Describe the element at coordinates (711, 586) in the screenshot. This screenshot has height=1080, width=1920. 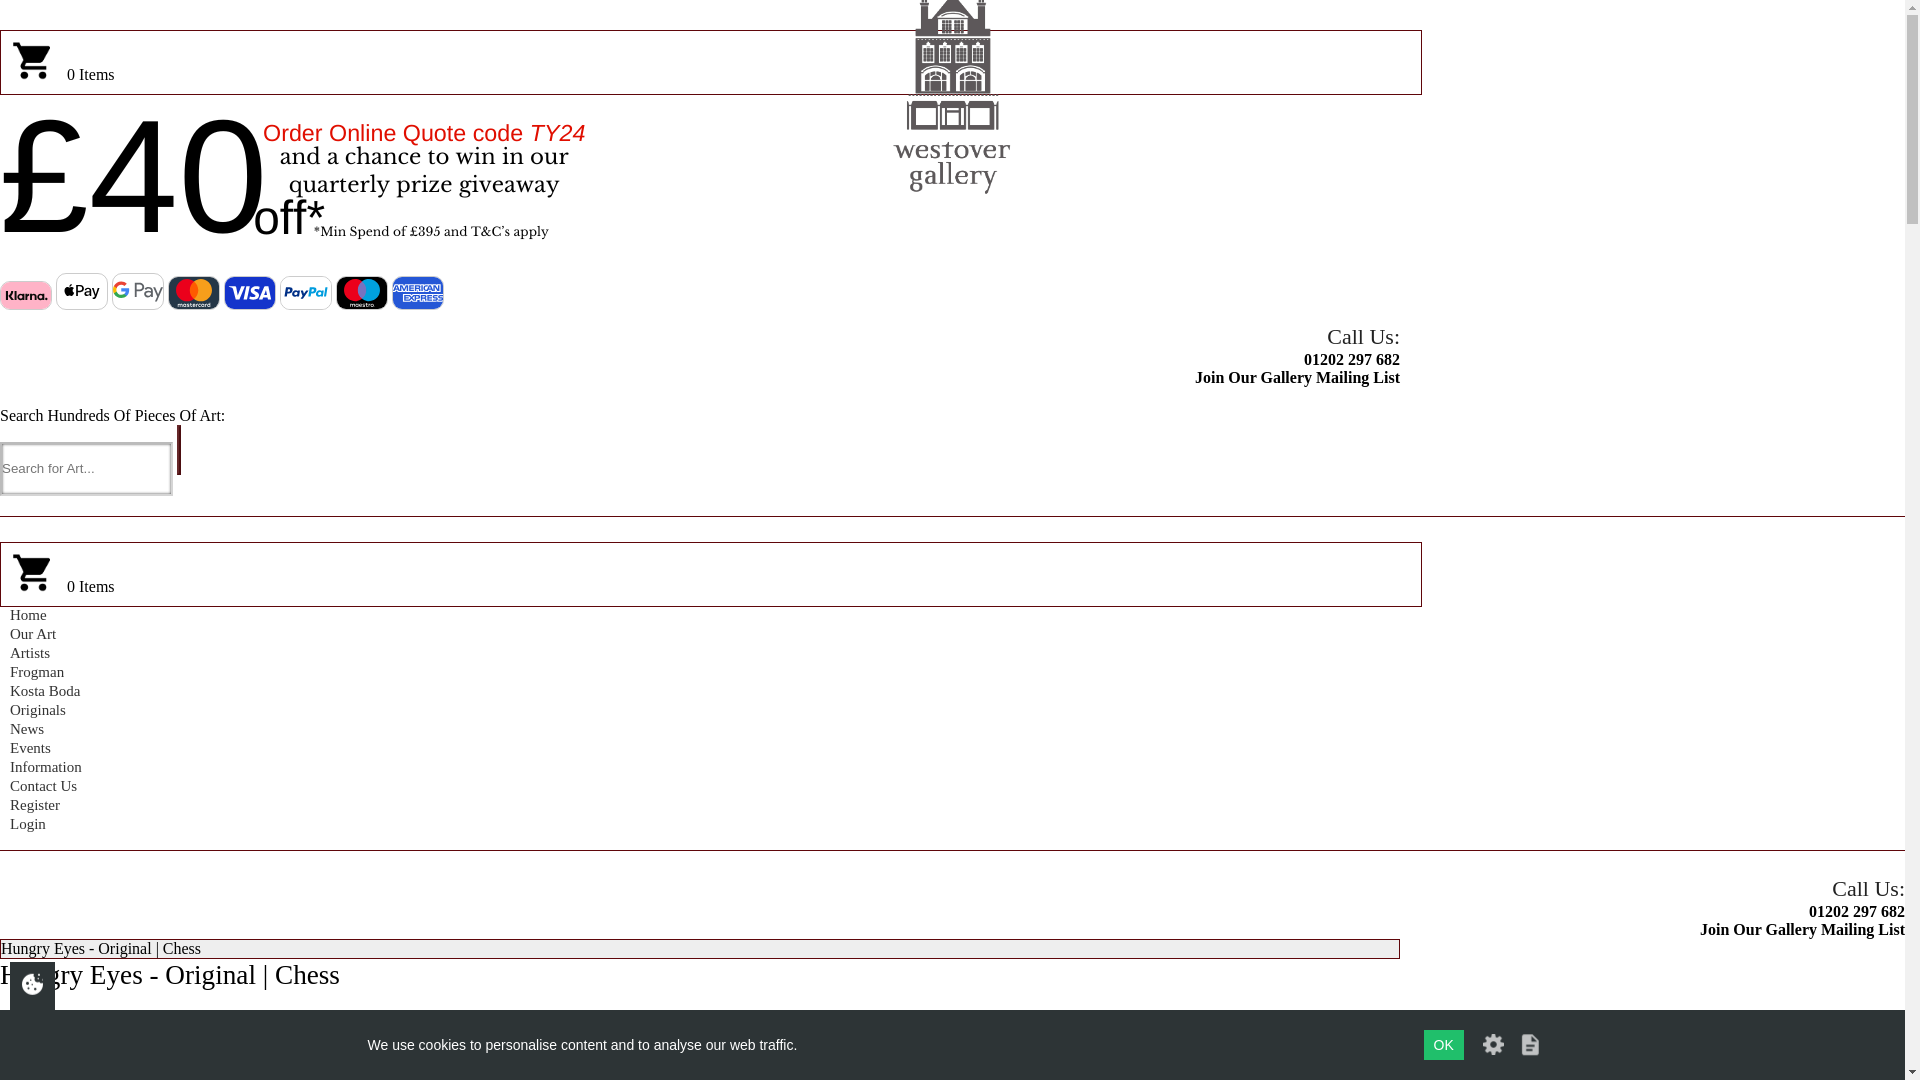
I see `0 Items` at that location.